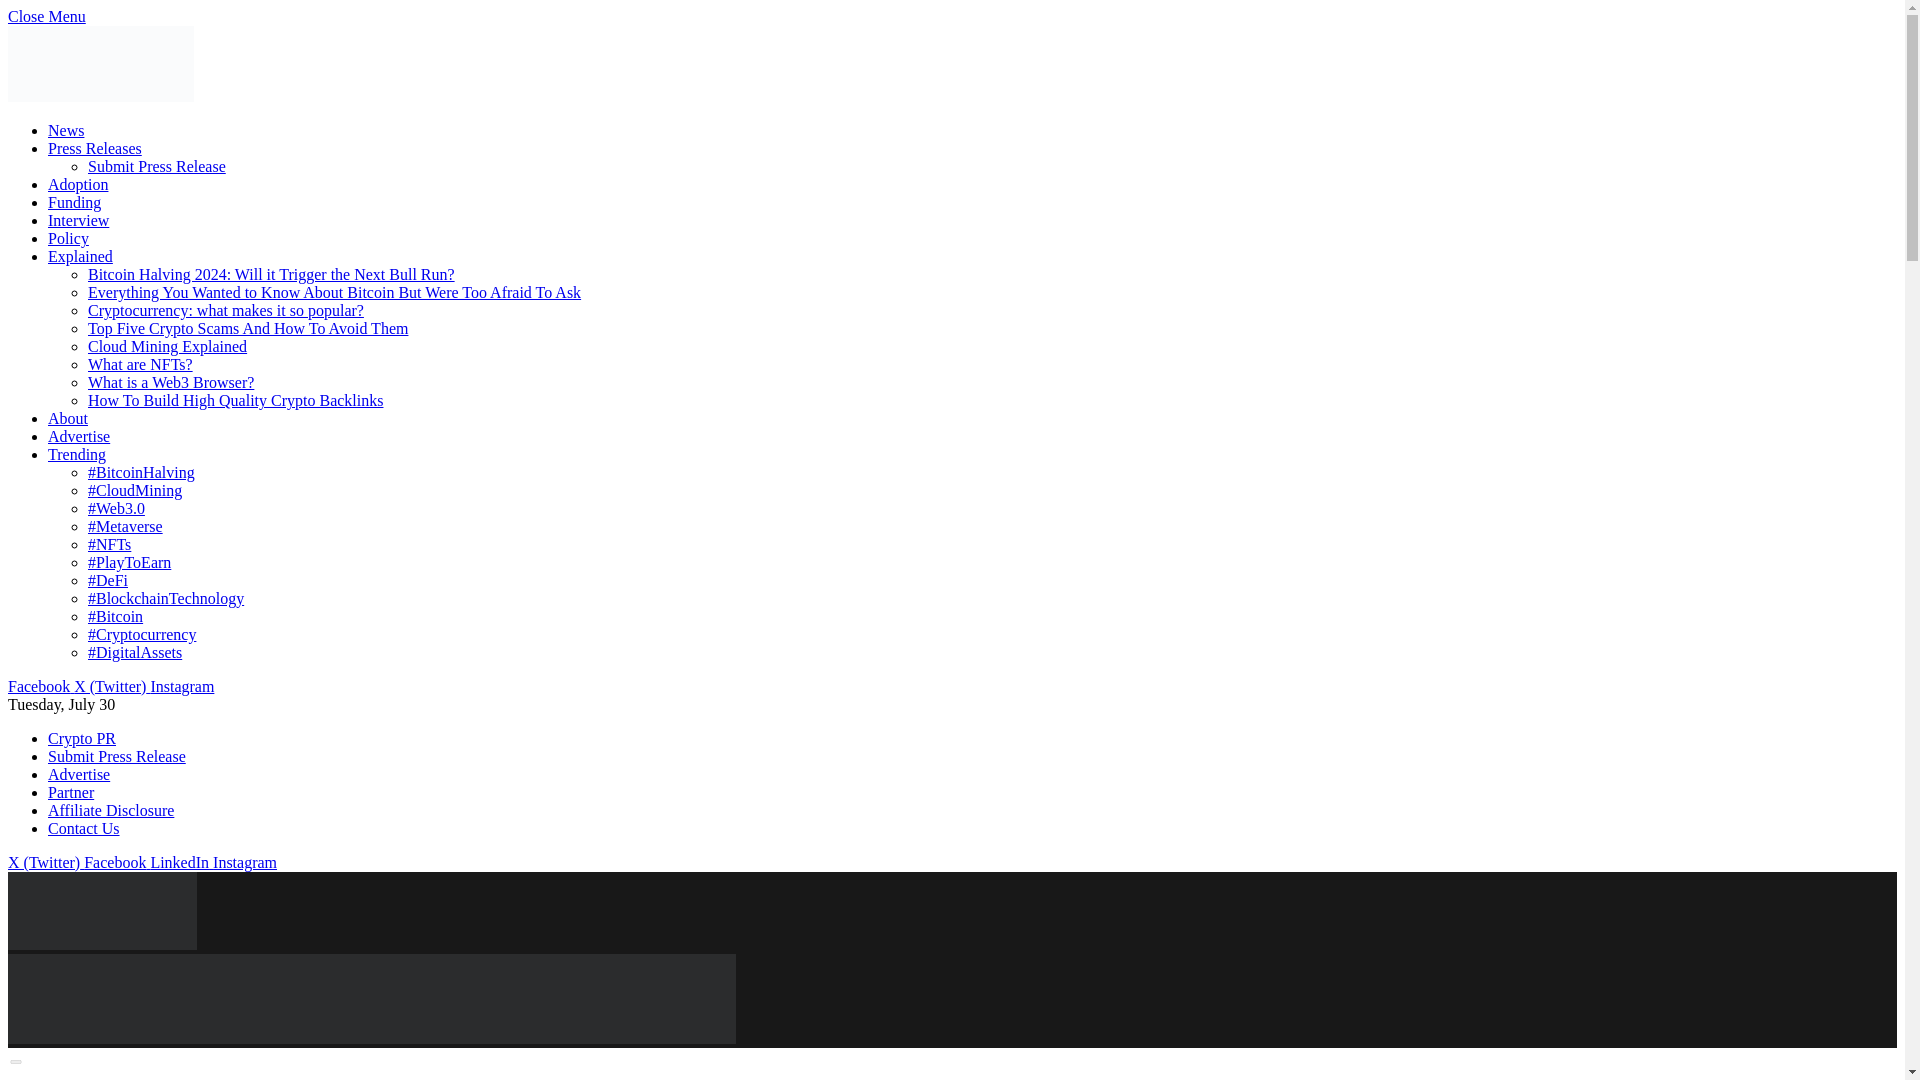 The image size is (1920, 1080). I want to click on How To Build High Quality Crypto Backlinks, so click(235, 400).